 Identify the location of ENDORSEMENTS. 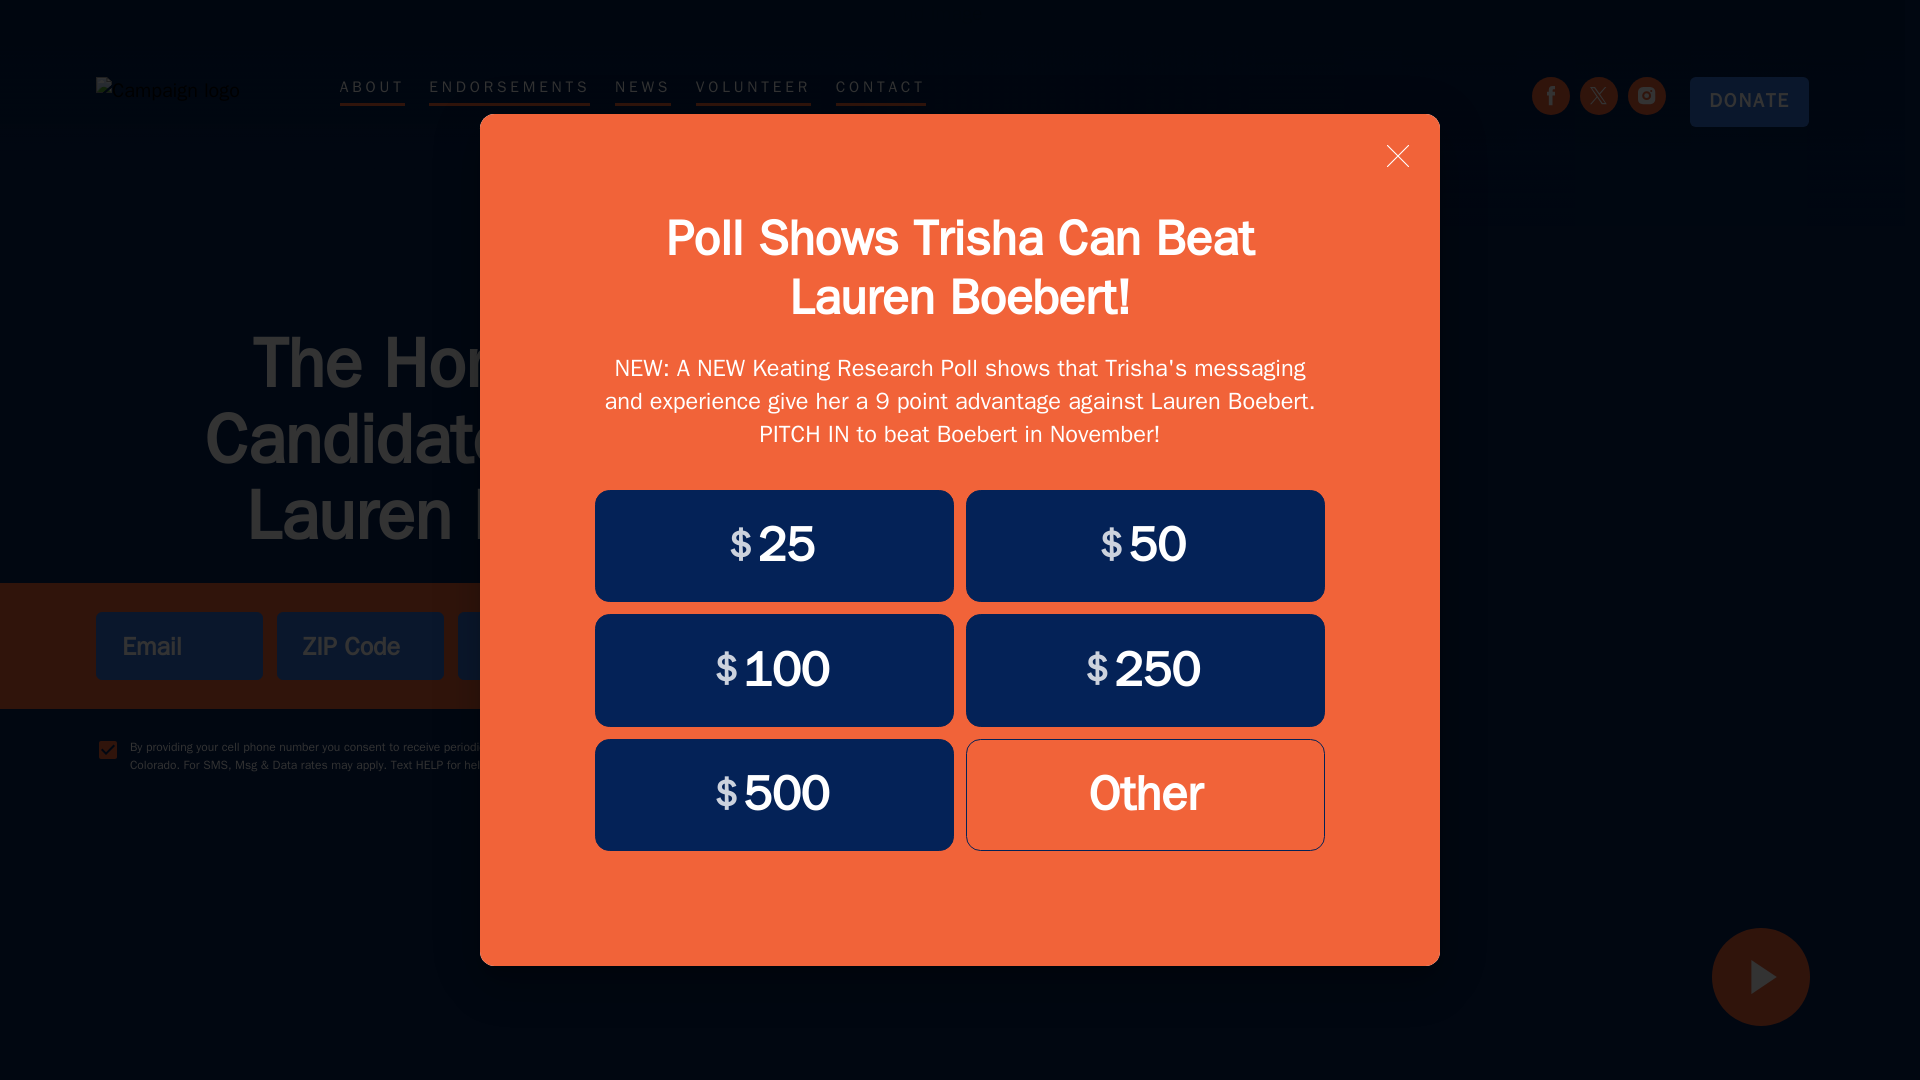
(508, 90).